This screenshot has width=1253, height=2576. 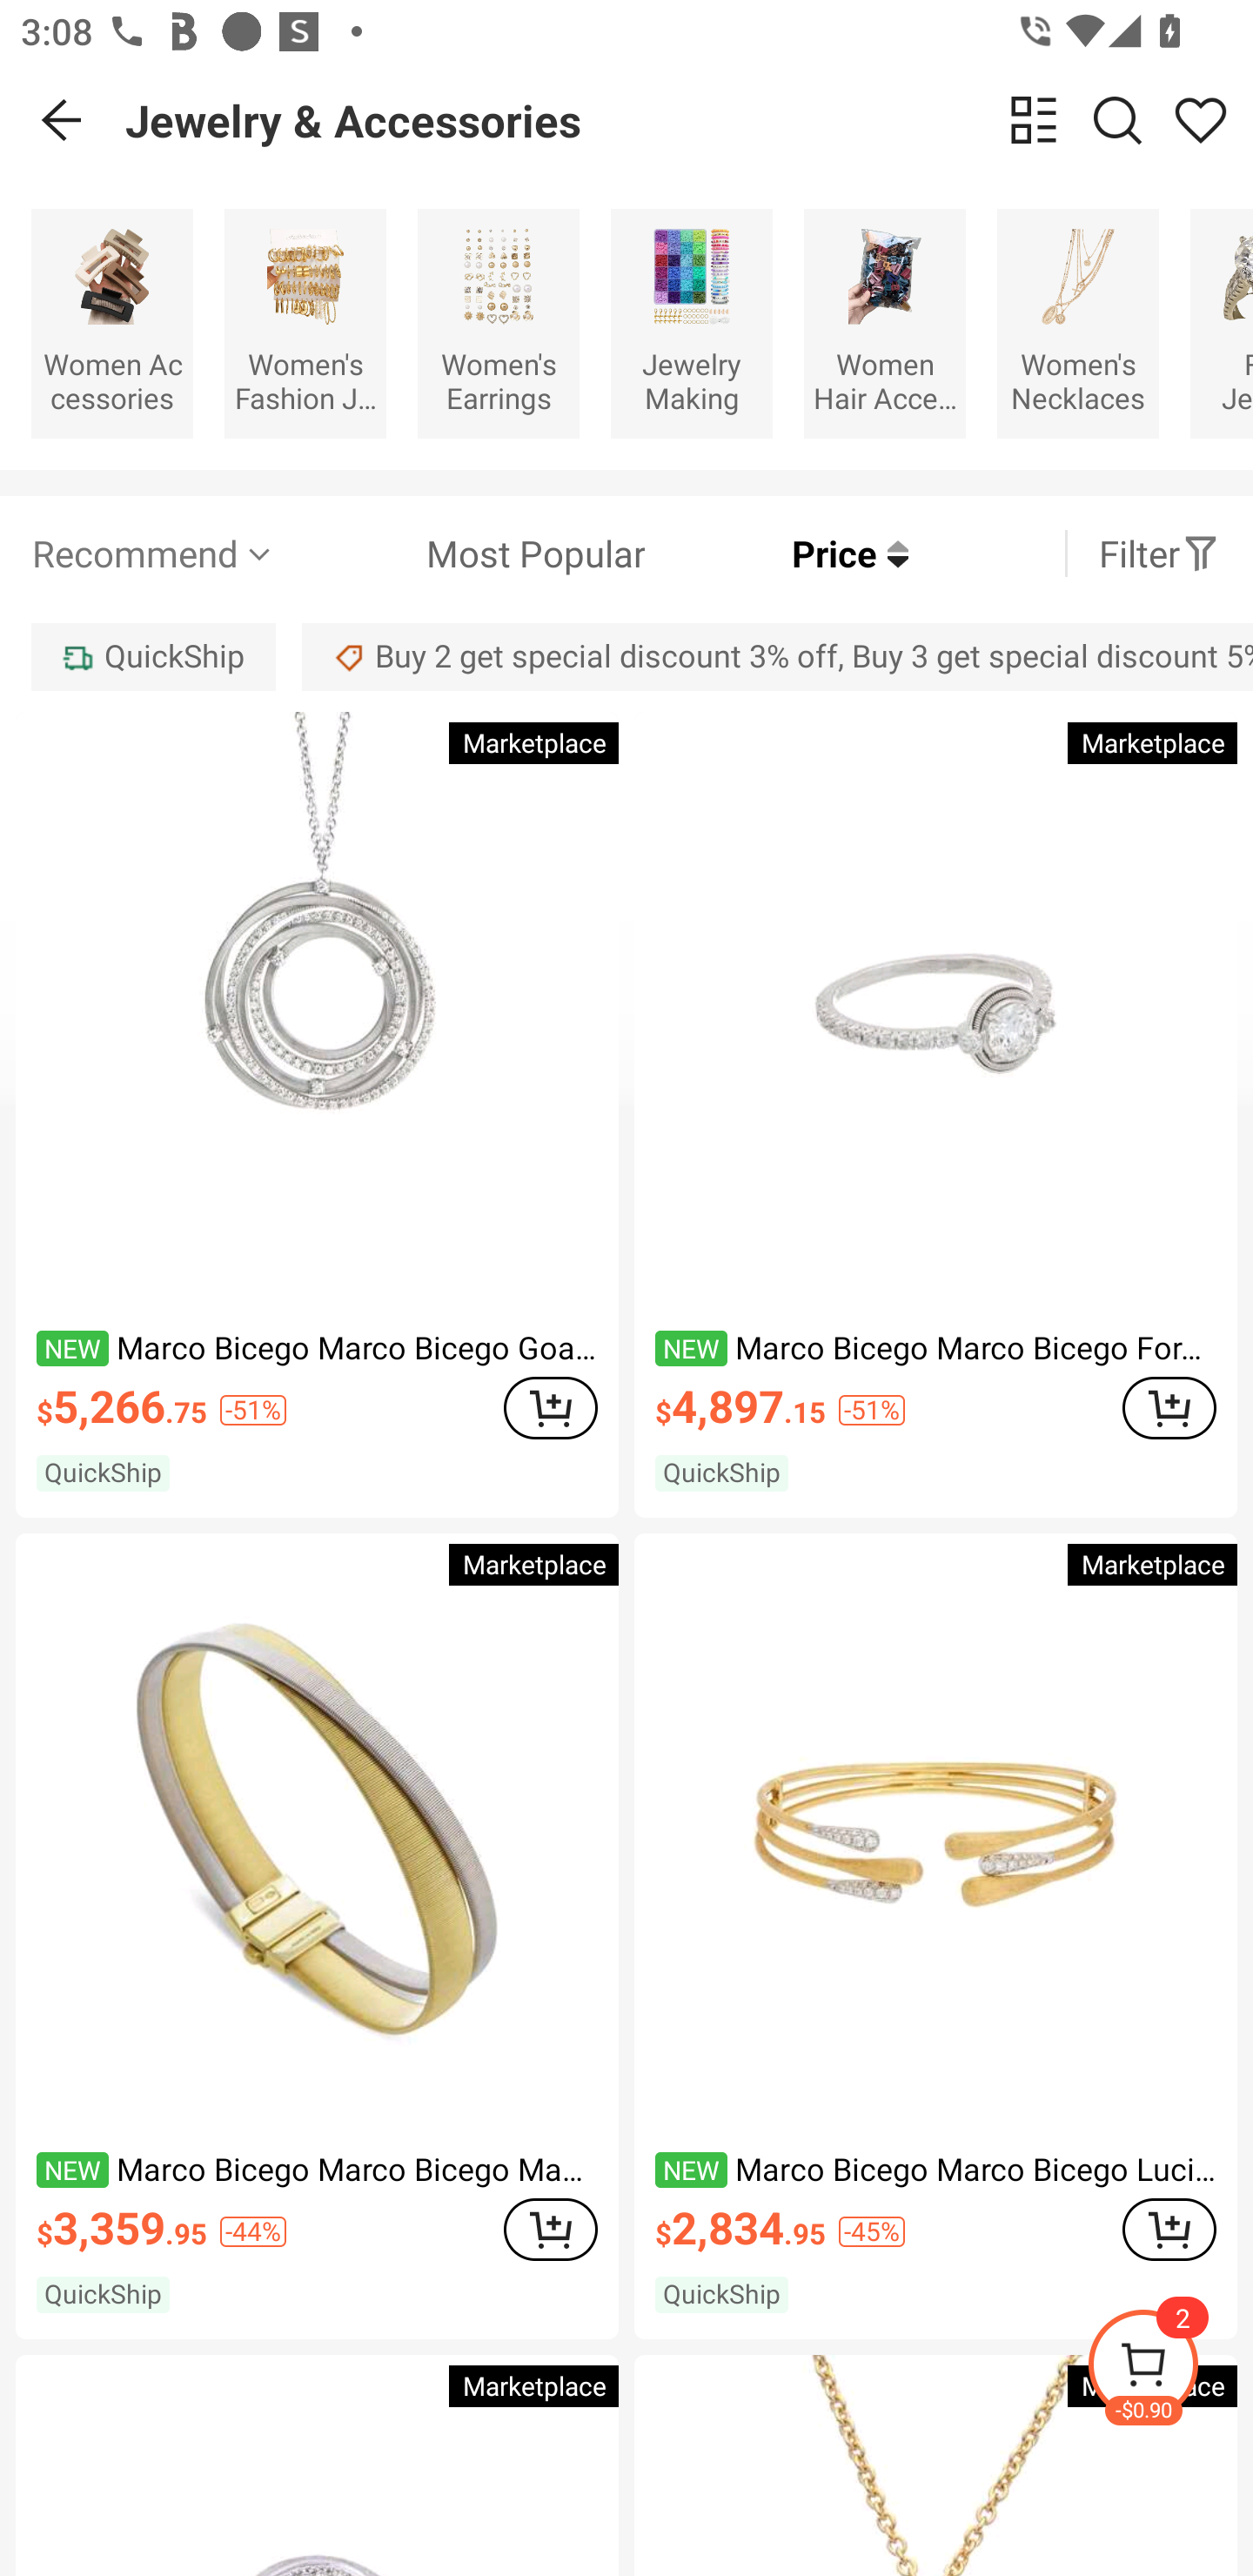 I want to click on Jewelry & Accessories change view Search Share, so click(x=689, y=120).